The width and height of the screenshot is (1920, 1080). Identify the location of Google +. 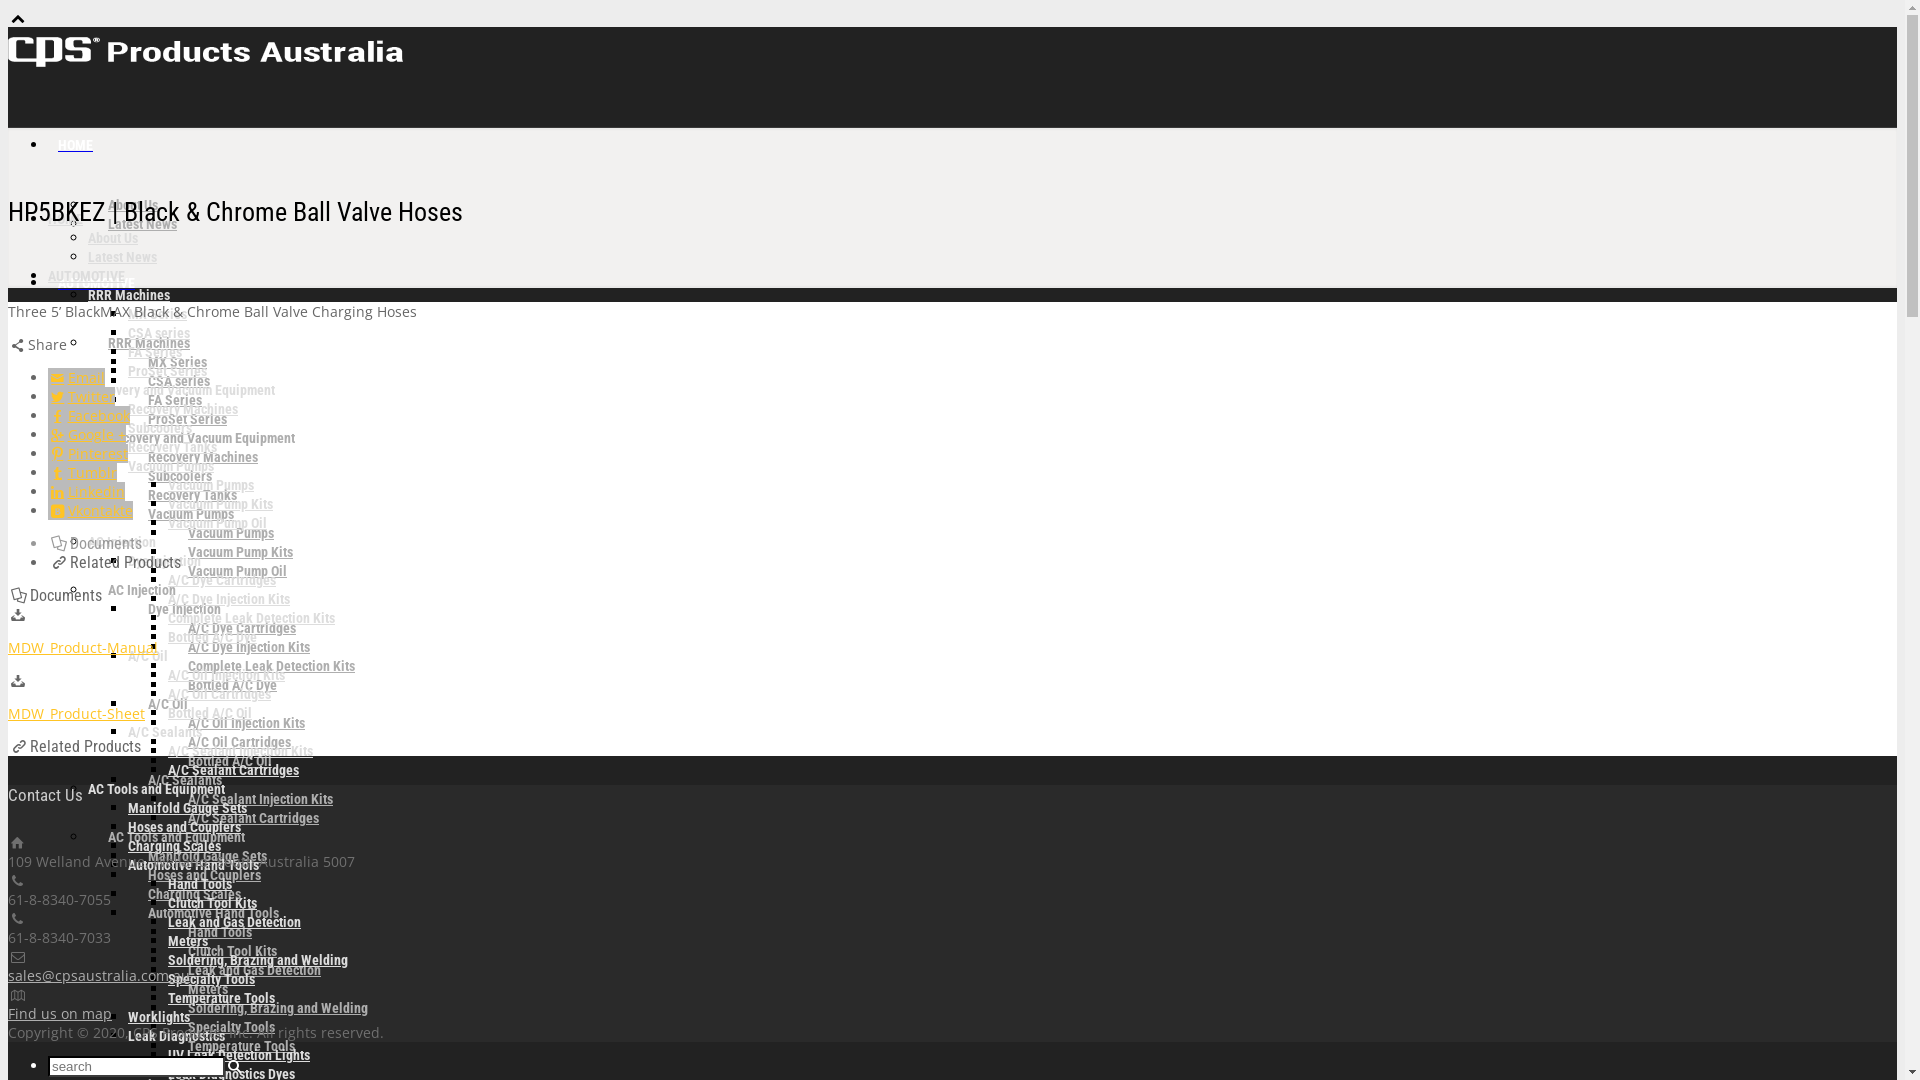
(87, 434).